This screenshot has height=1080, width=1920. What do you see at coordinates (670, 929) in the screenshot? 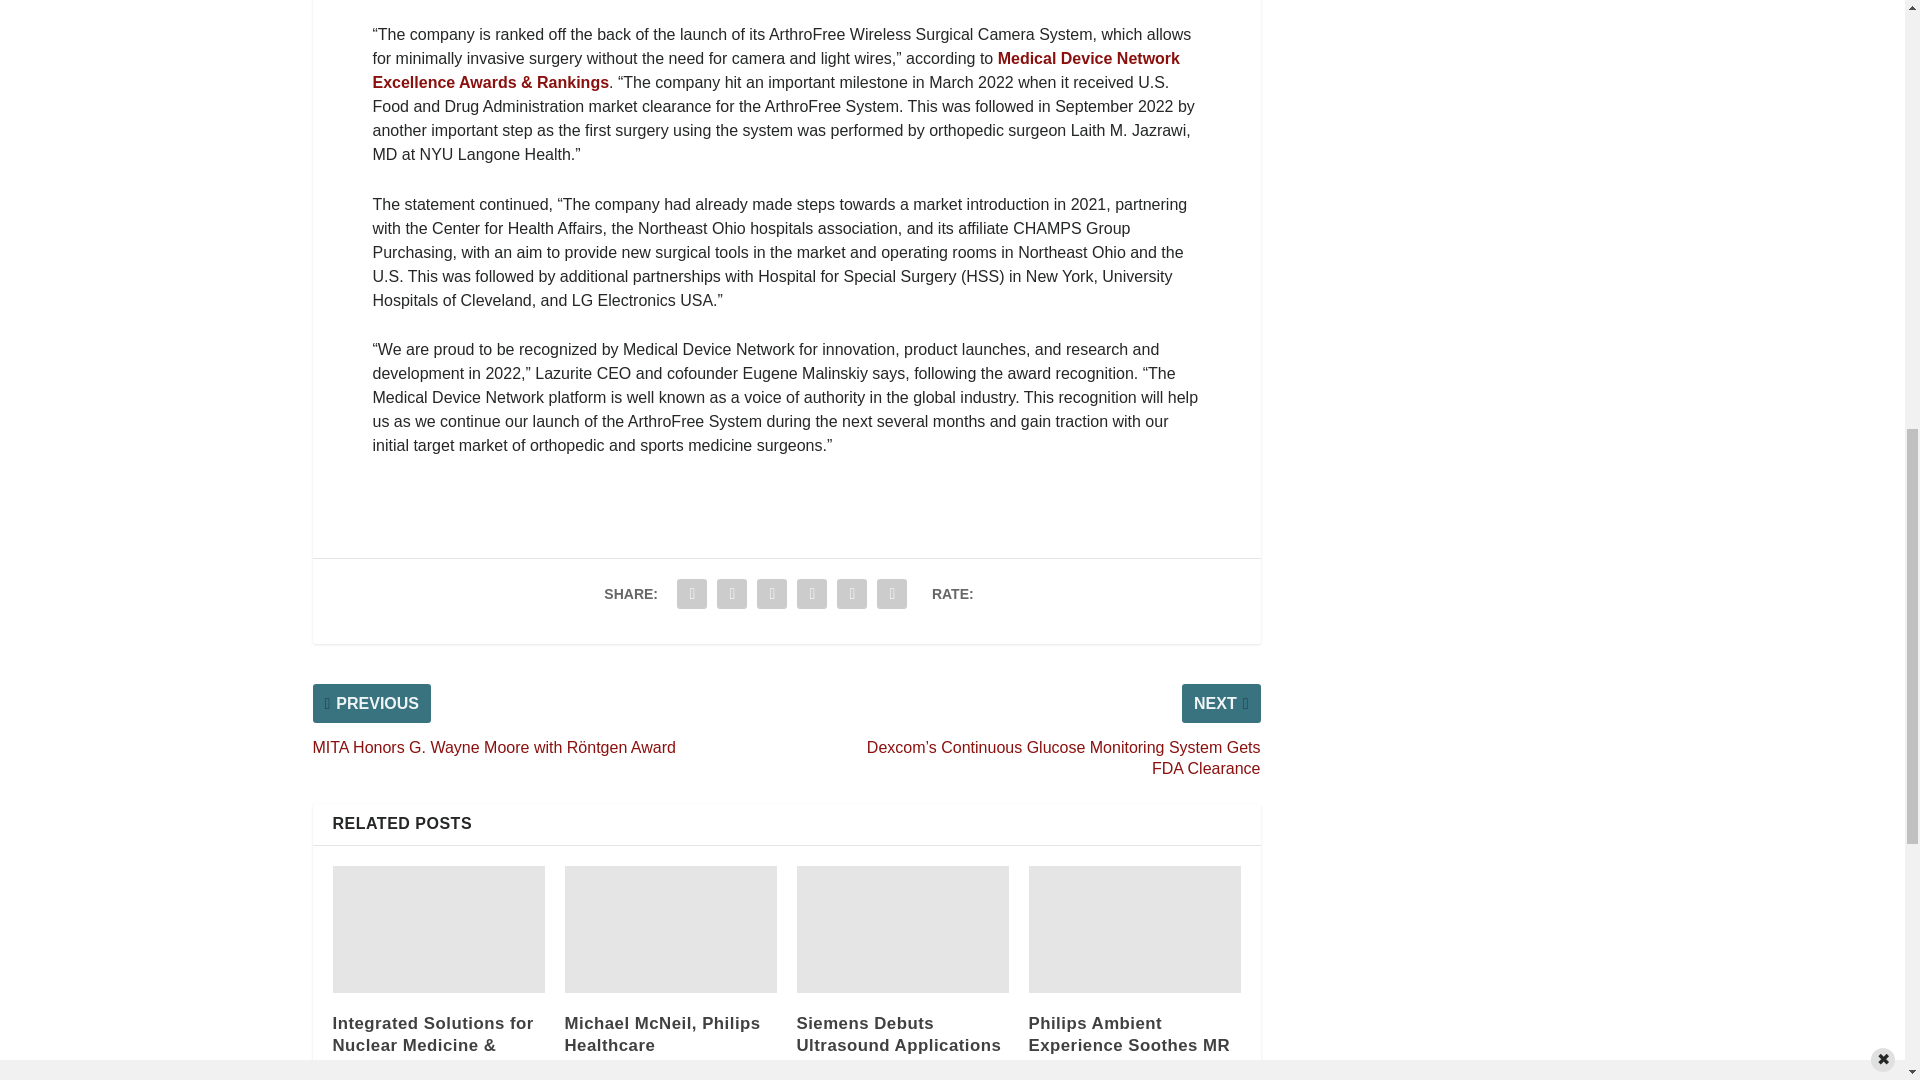
I see `Michael McNeil, Philips Healthcare` at bounding box center [670, 929].